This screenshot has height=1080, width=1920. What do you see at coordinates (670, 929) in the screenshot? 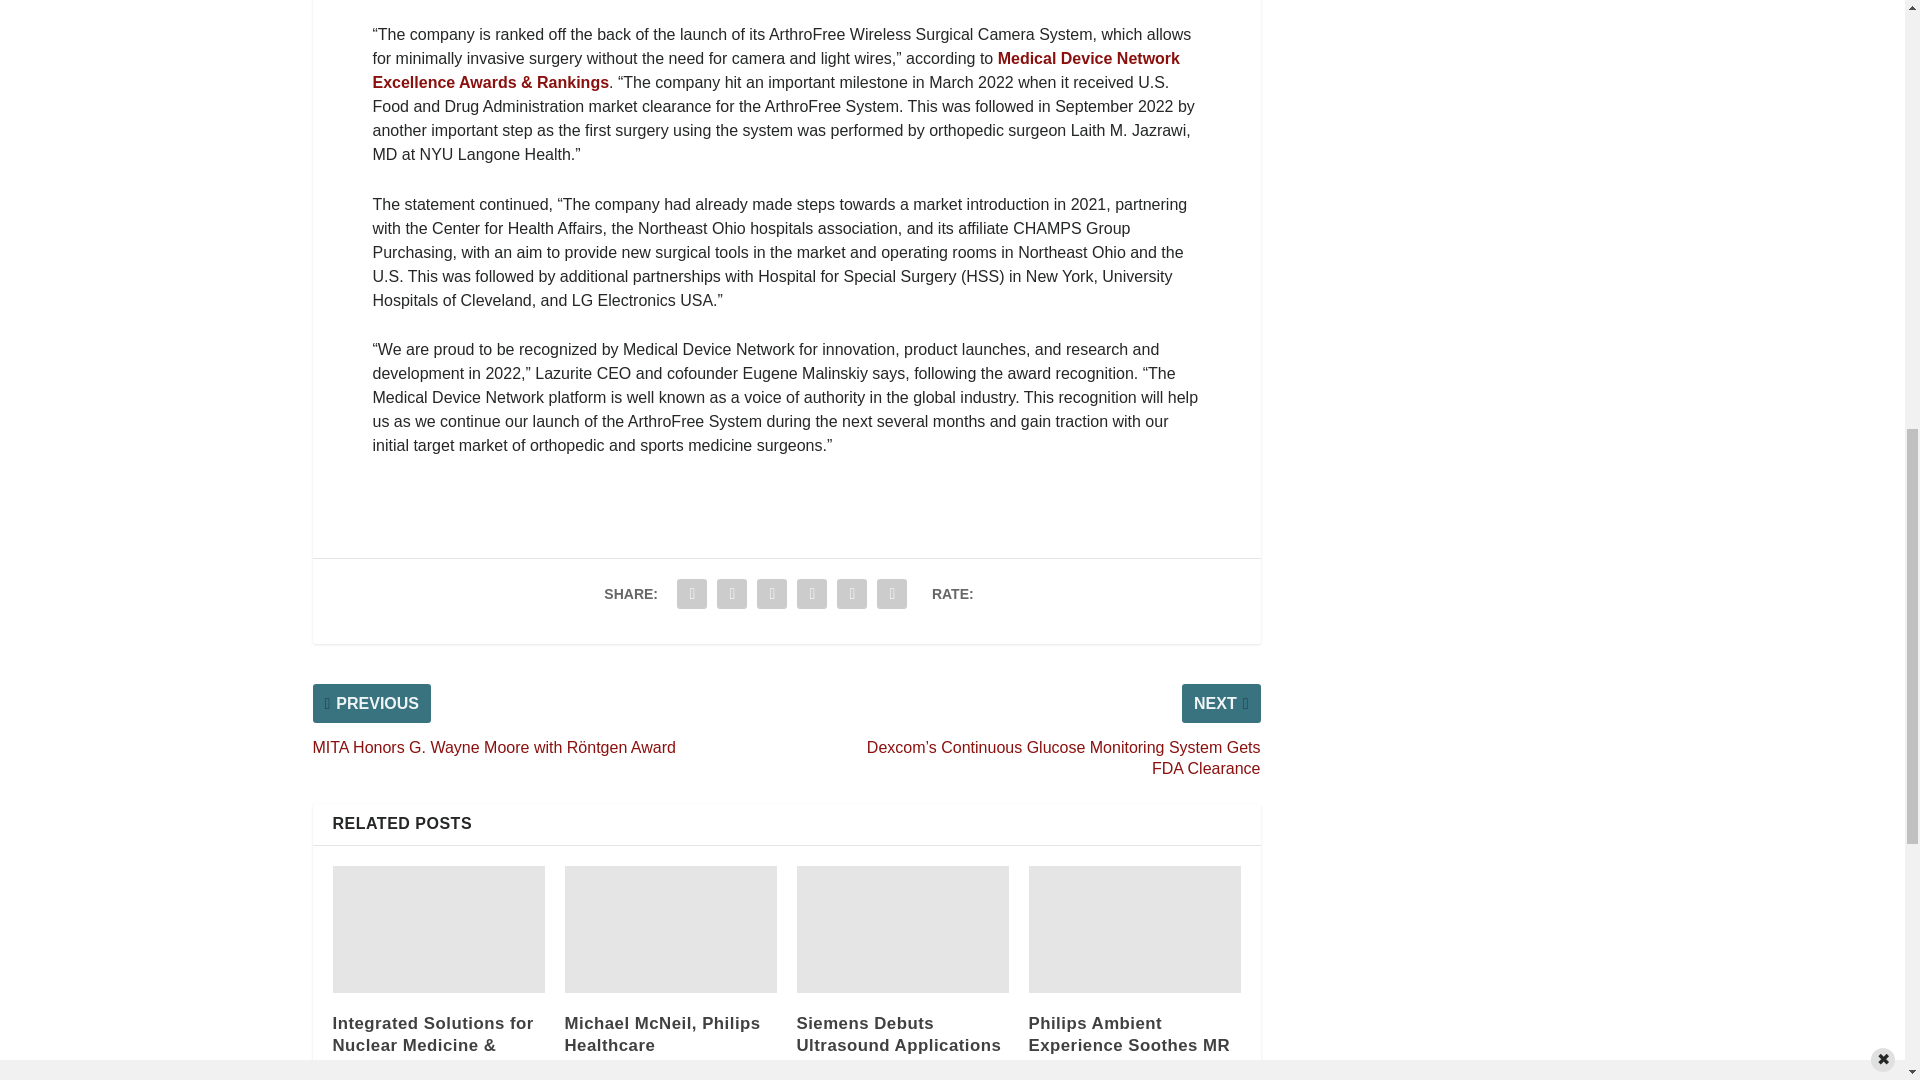
I see `Michael McNeil, Philips Healthcare` at bounding box center [670, 929].